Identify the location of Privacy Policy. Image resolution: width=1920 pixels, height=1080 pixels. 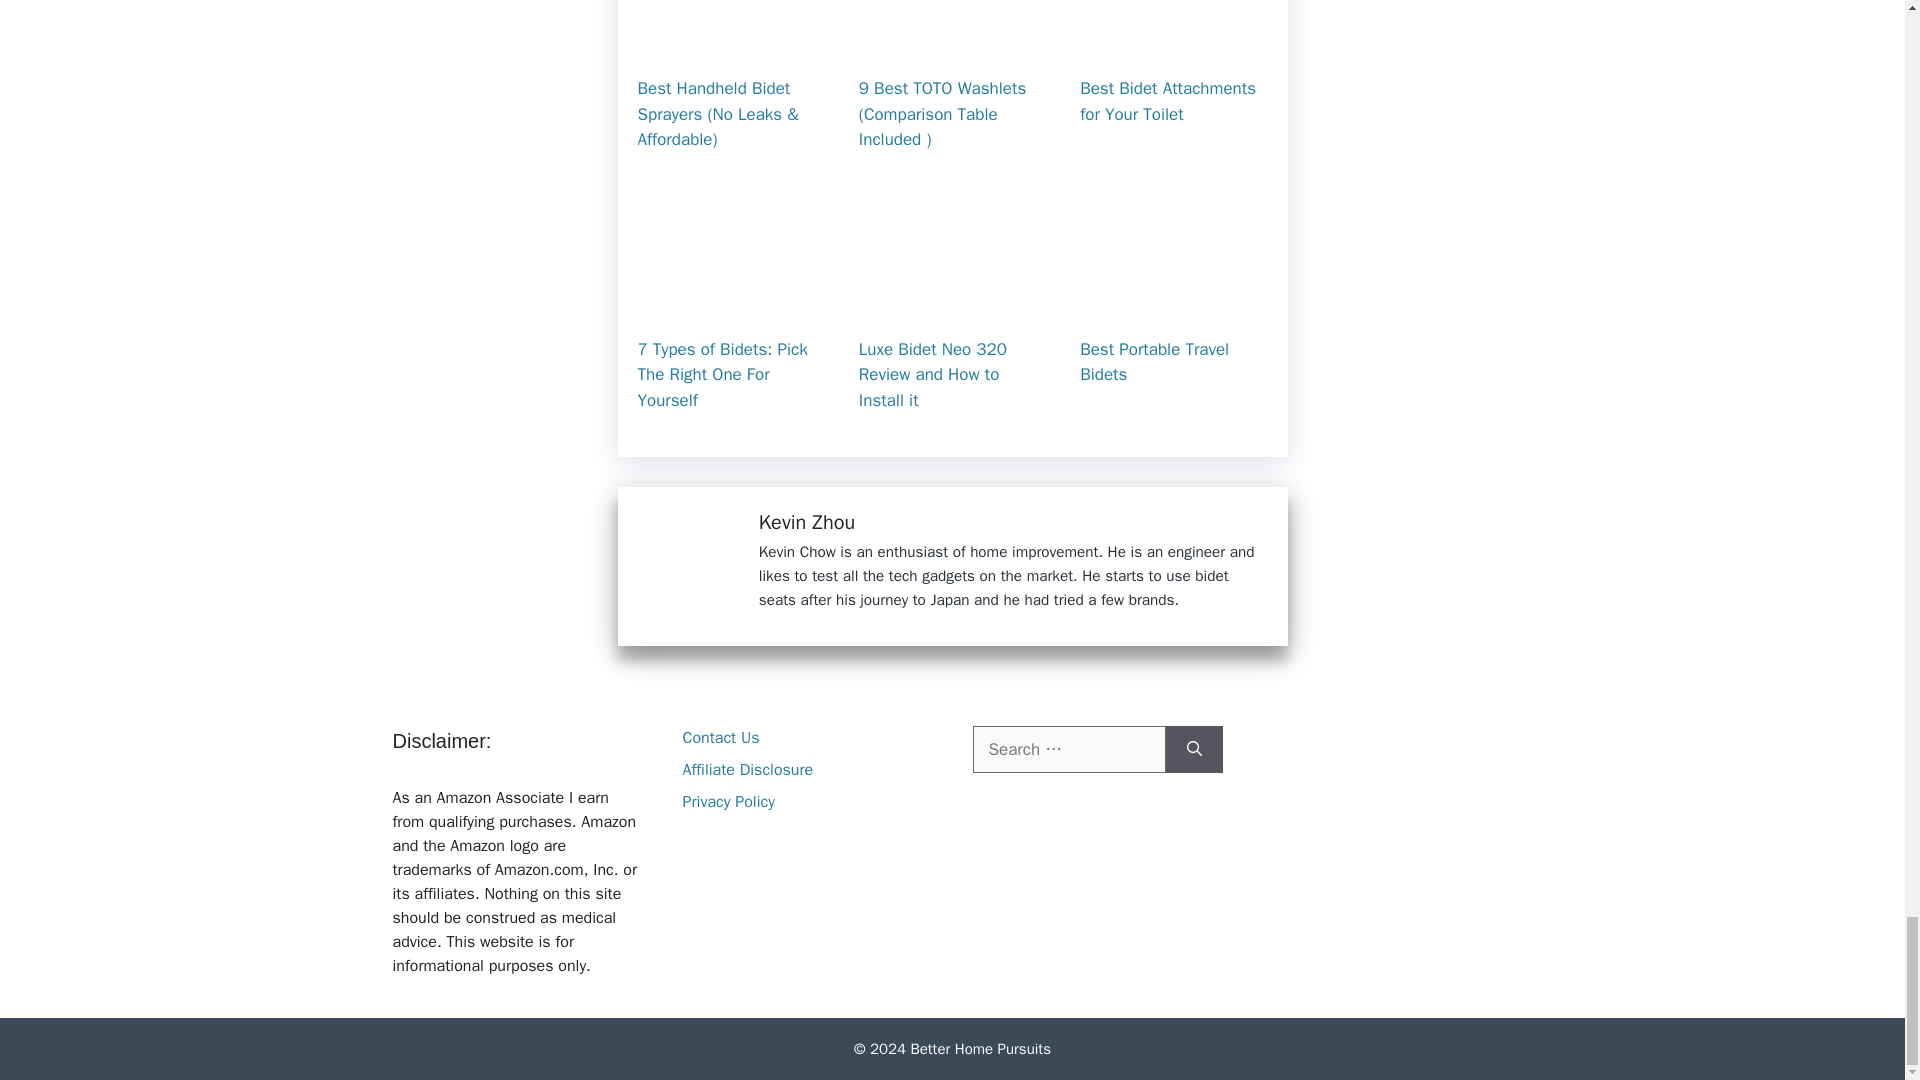
(727, 802).